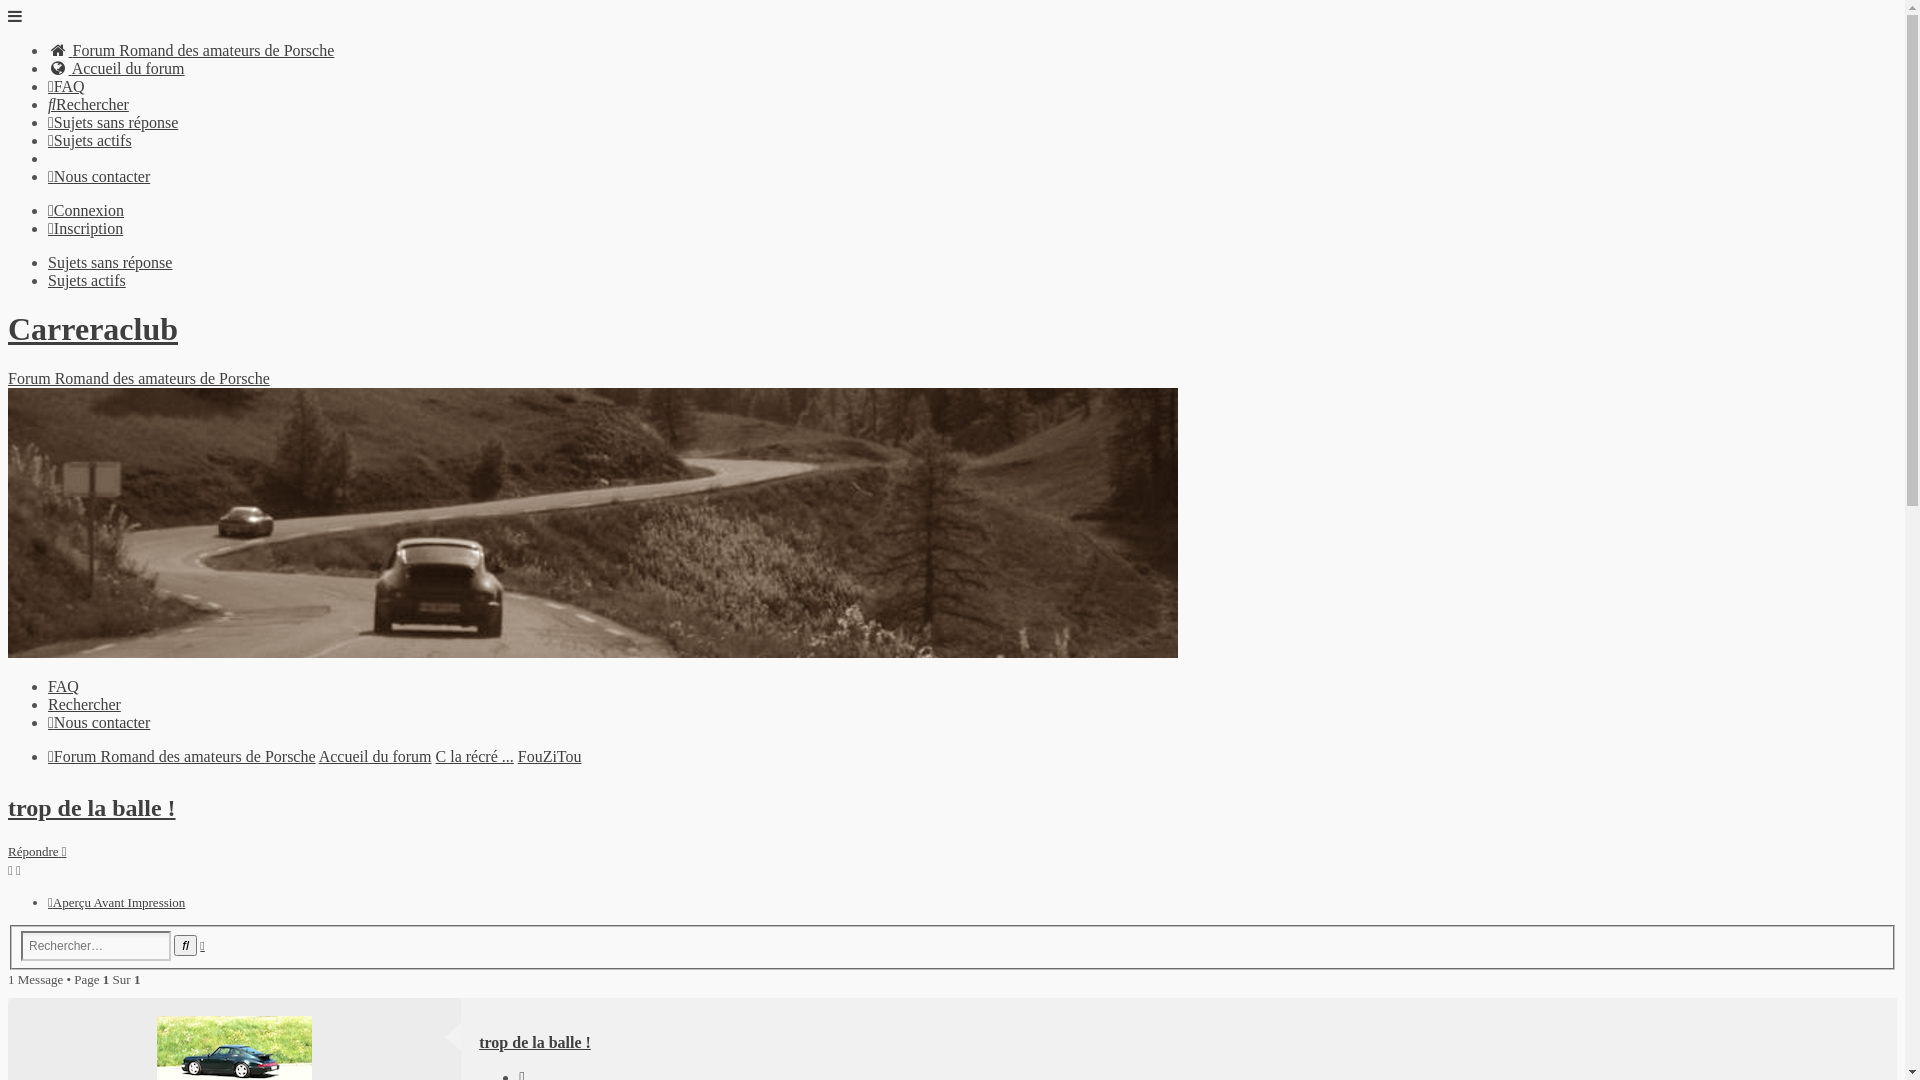 This screenshot has width=1920, height=1080. What do you see at coordinates (92, 808) in the screenshot?
I see `trop de la balle !` at bounding box center [92, 808].